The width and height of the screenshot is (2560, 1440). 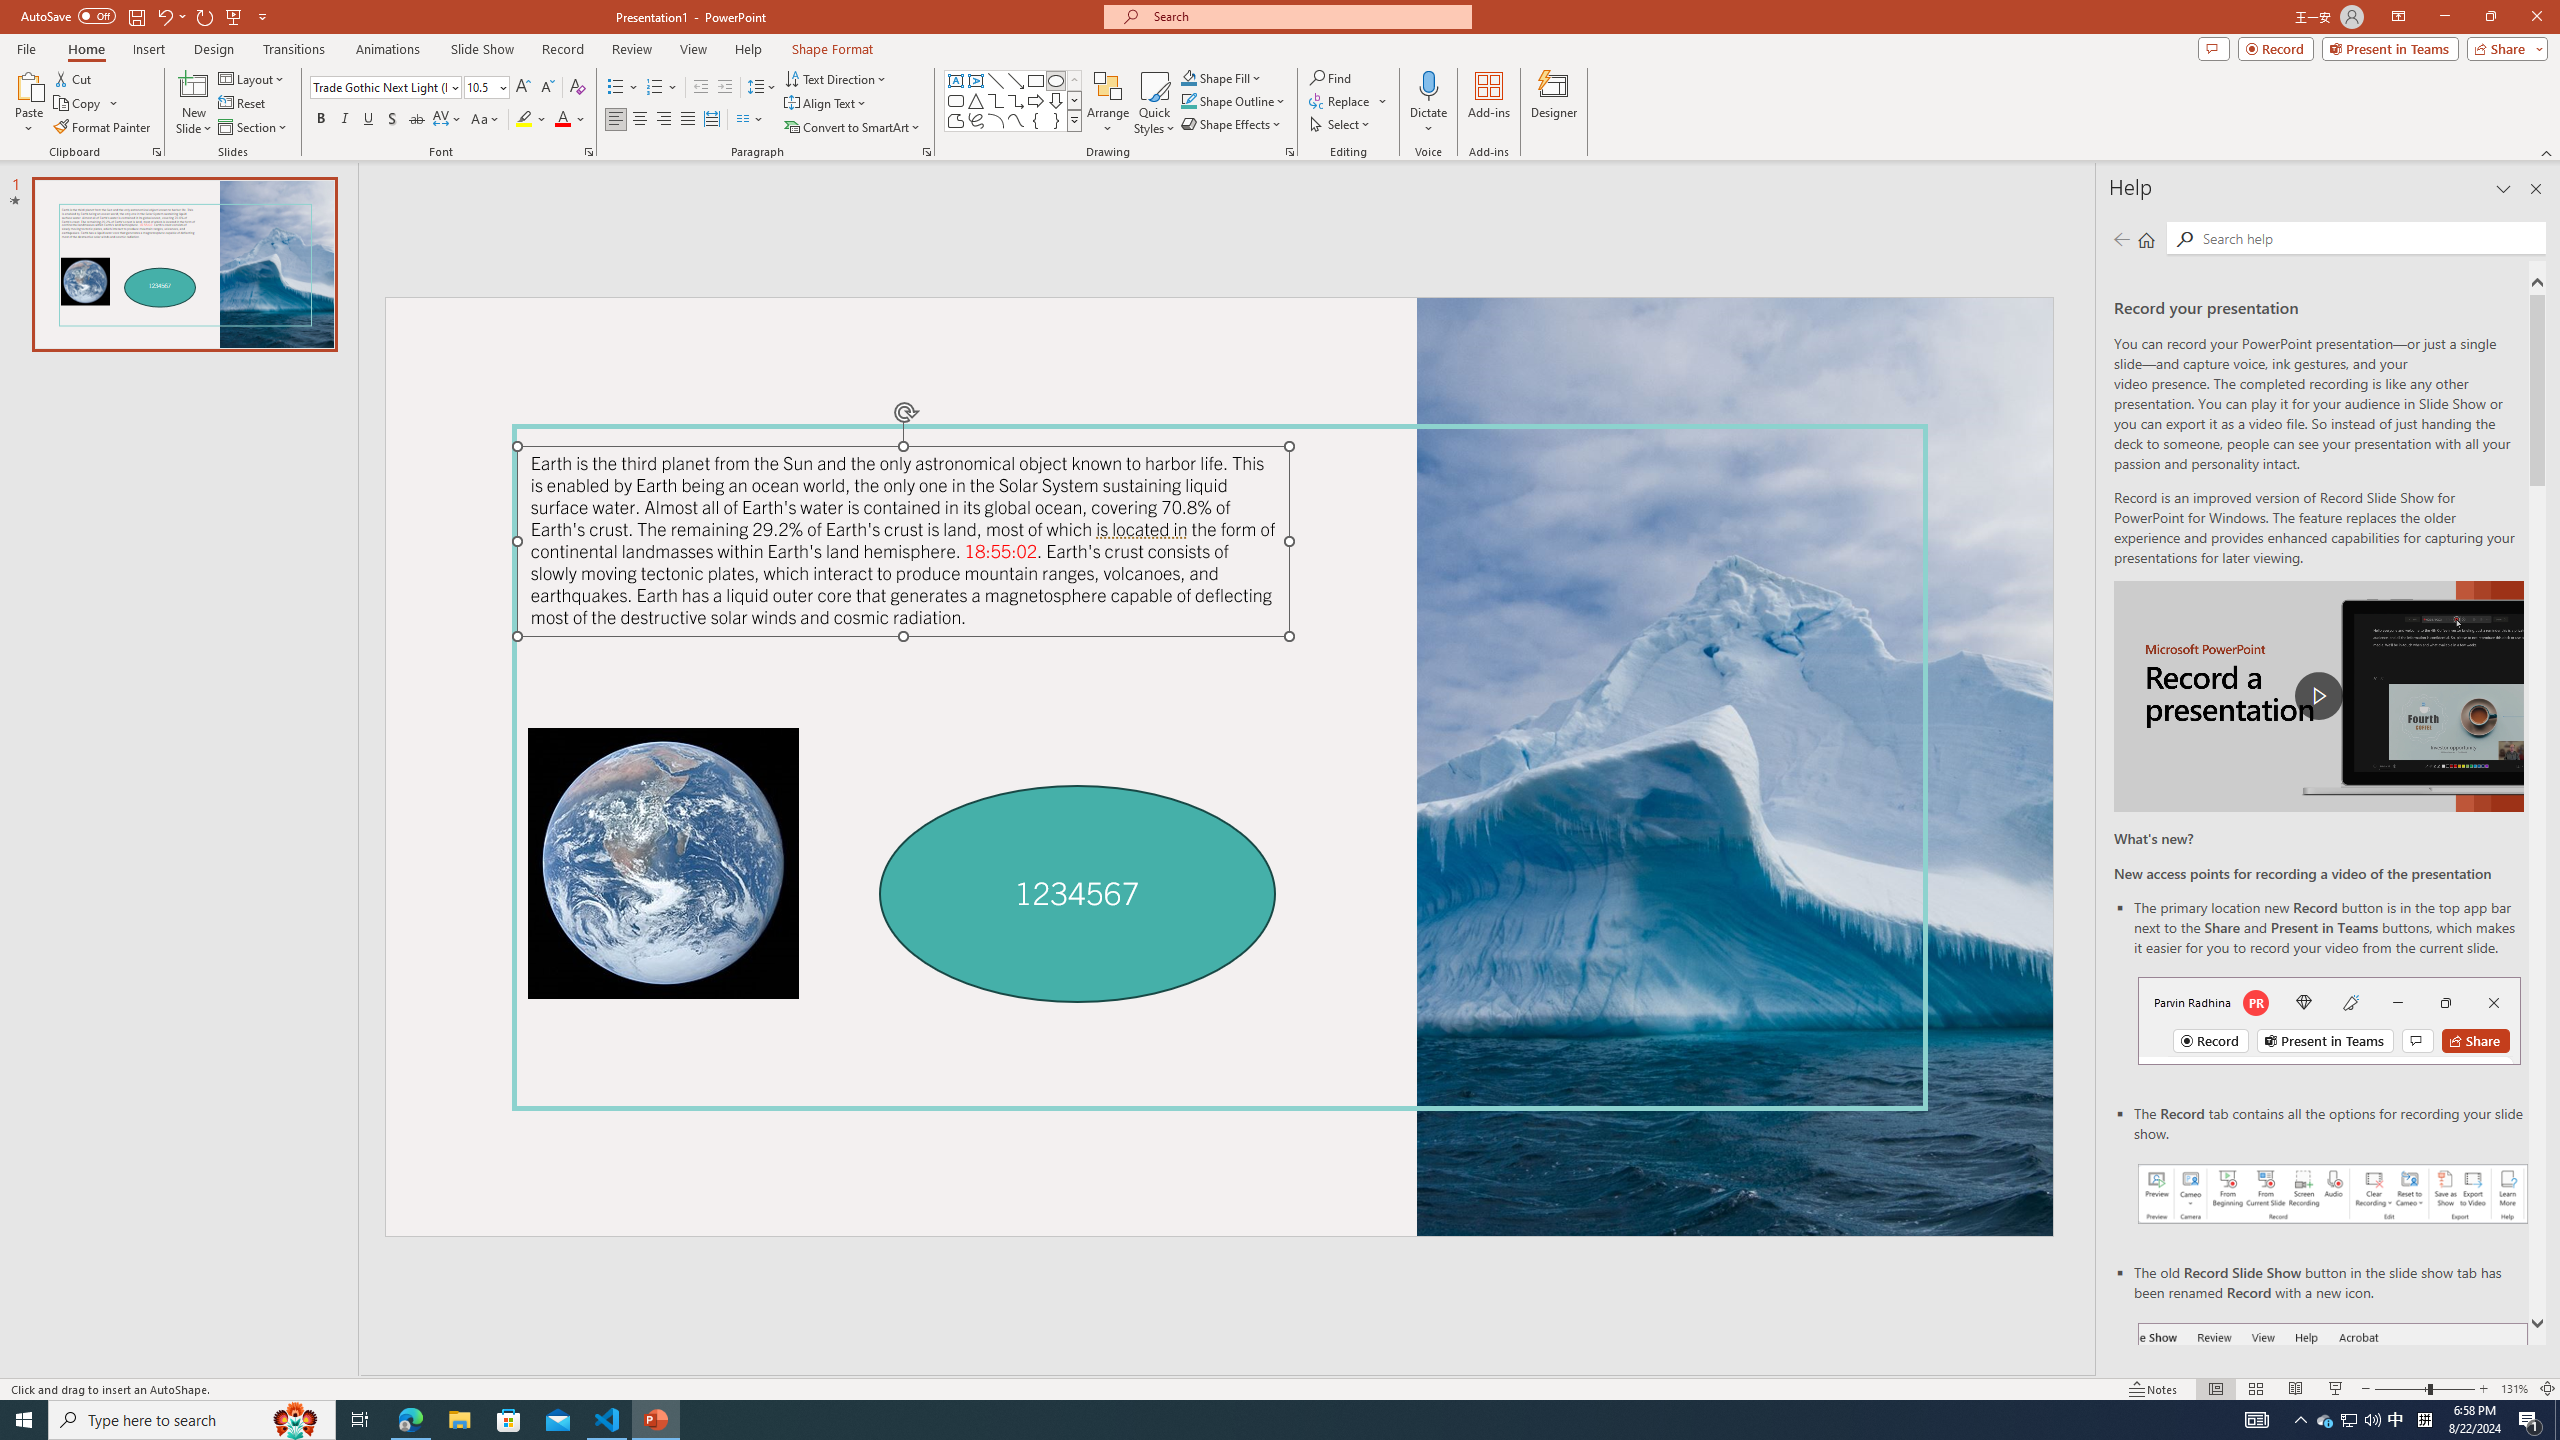 I want to click on Font Size, so click(x=486, y=88).